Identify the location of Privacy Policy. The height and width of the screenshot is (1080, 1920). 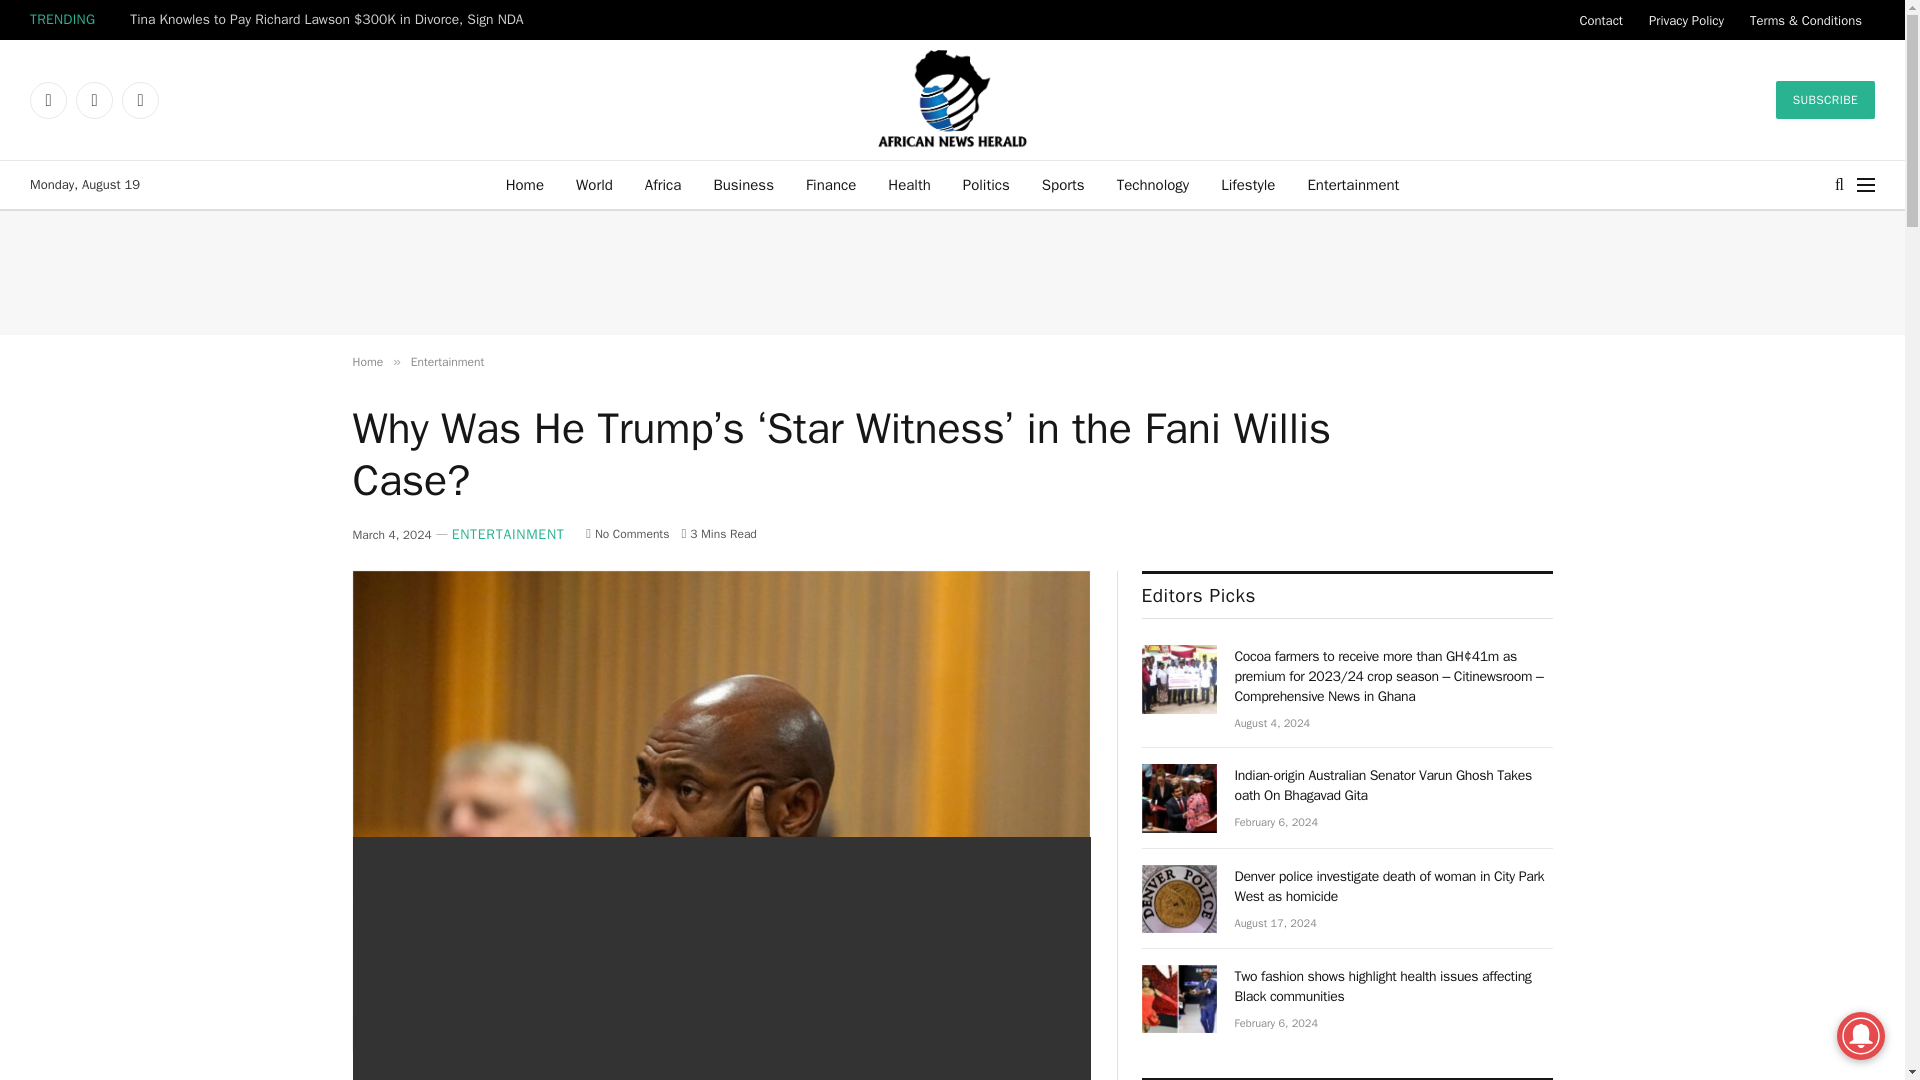
(1686, 20).